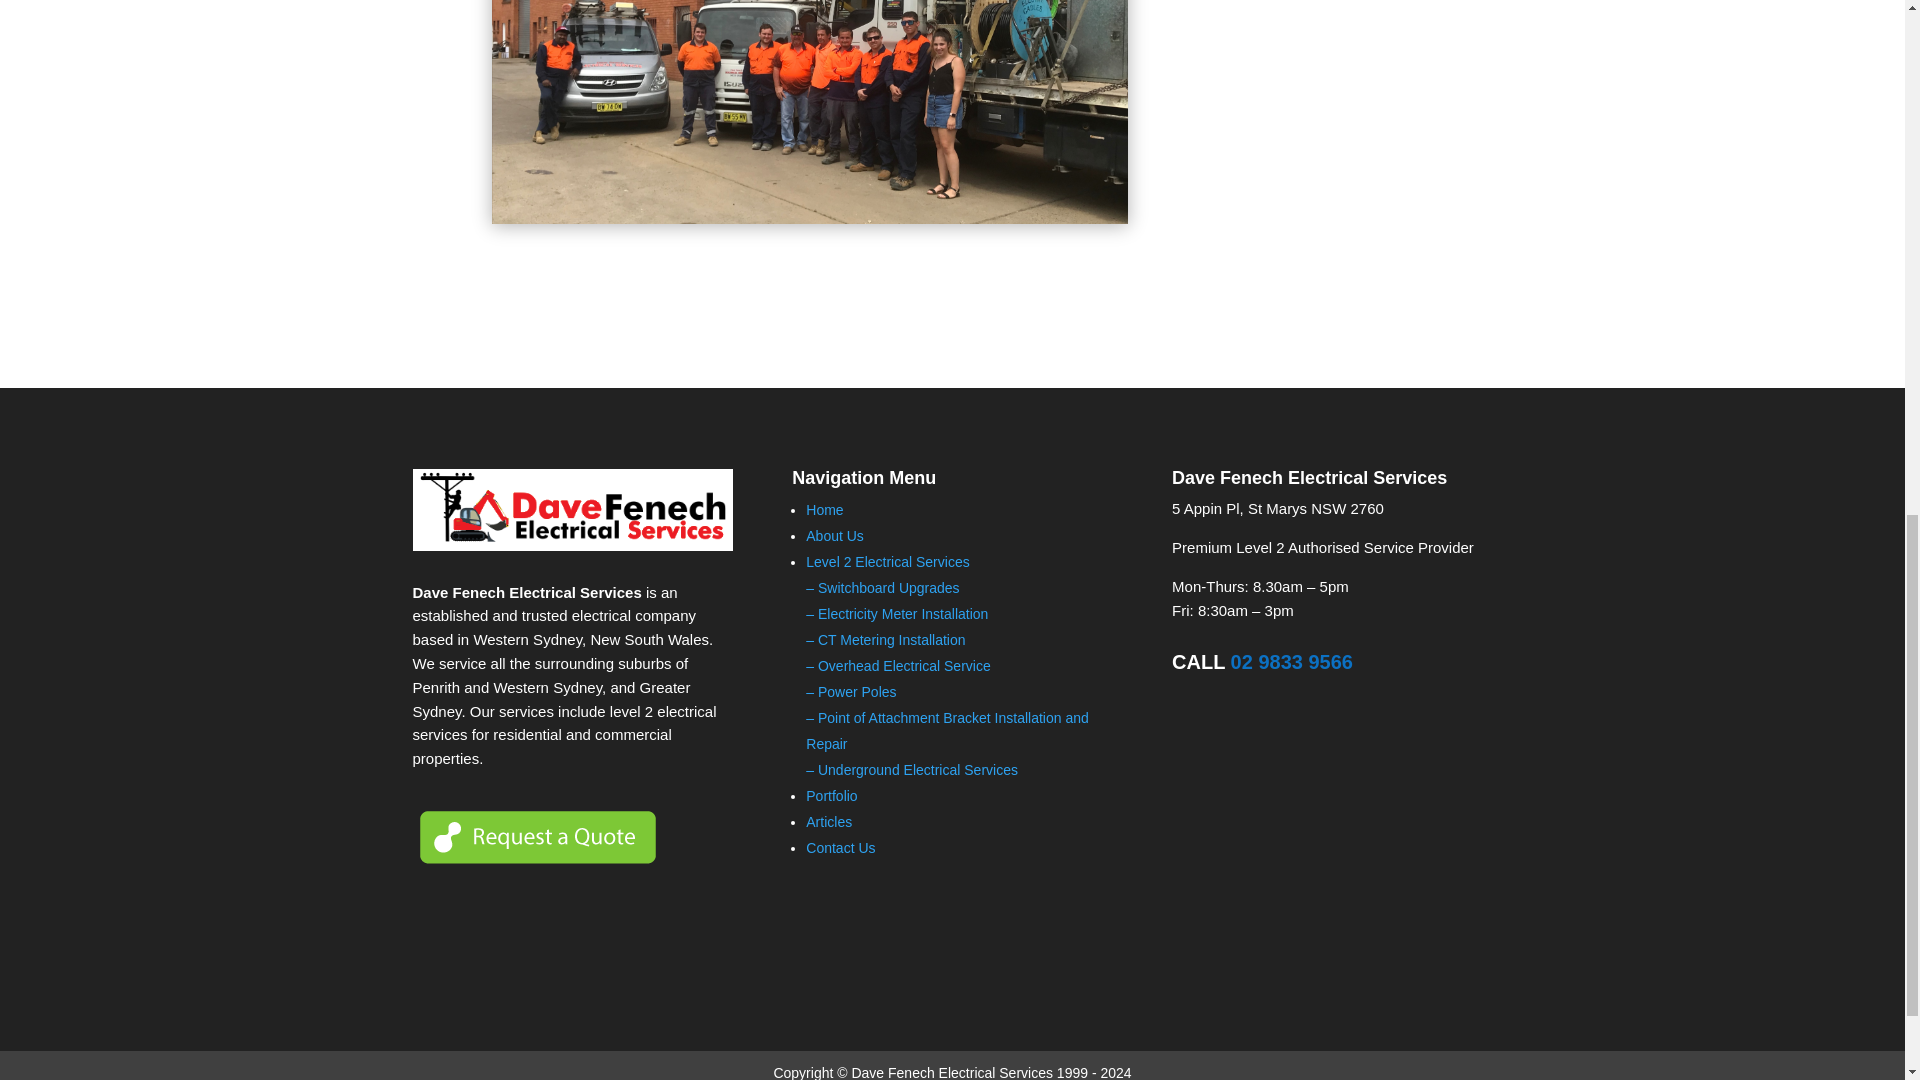  What do you see at coordinates (831, 796) in the screenshot?
I see `Portfolio` at bounding box center [831, 796].